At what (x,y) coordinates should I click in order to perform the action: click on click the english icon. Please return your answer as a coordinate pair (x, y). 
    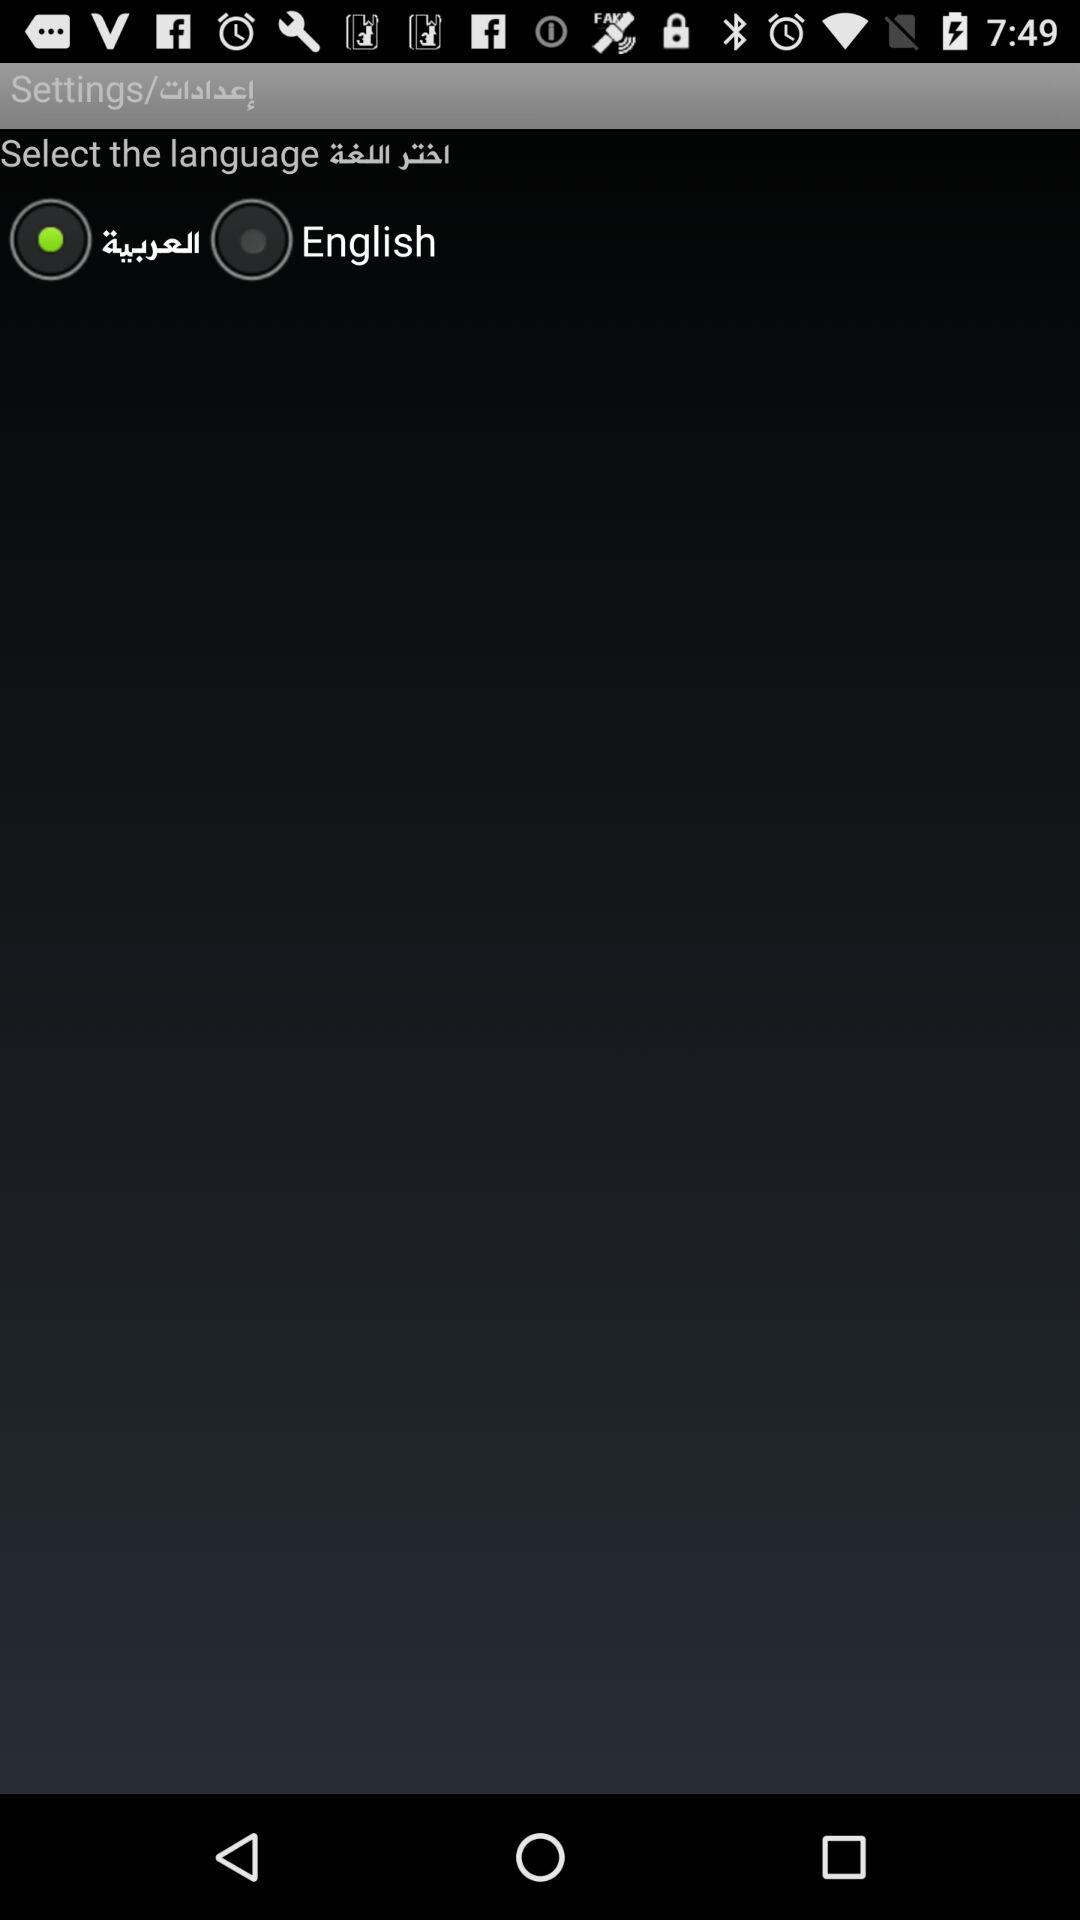
    Looking at the image, I should click on (318, 242).